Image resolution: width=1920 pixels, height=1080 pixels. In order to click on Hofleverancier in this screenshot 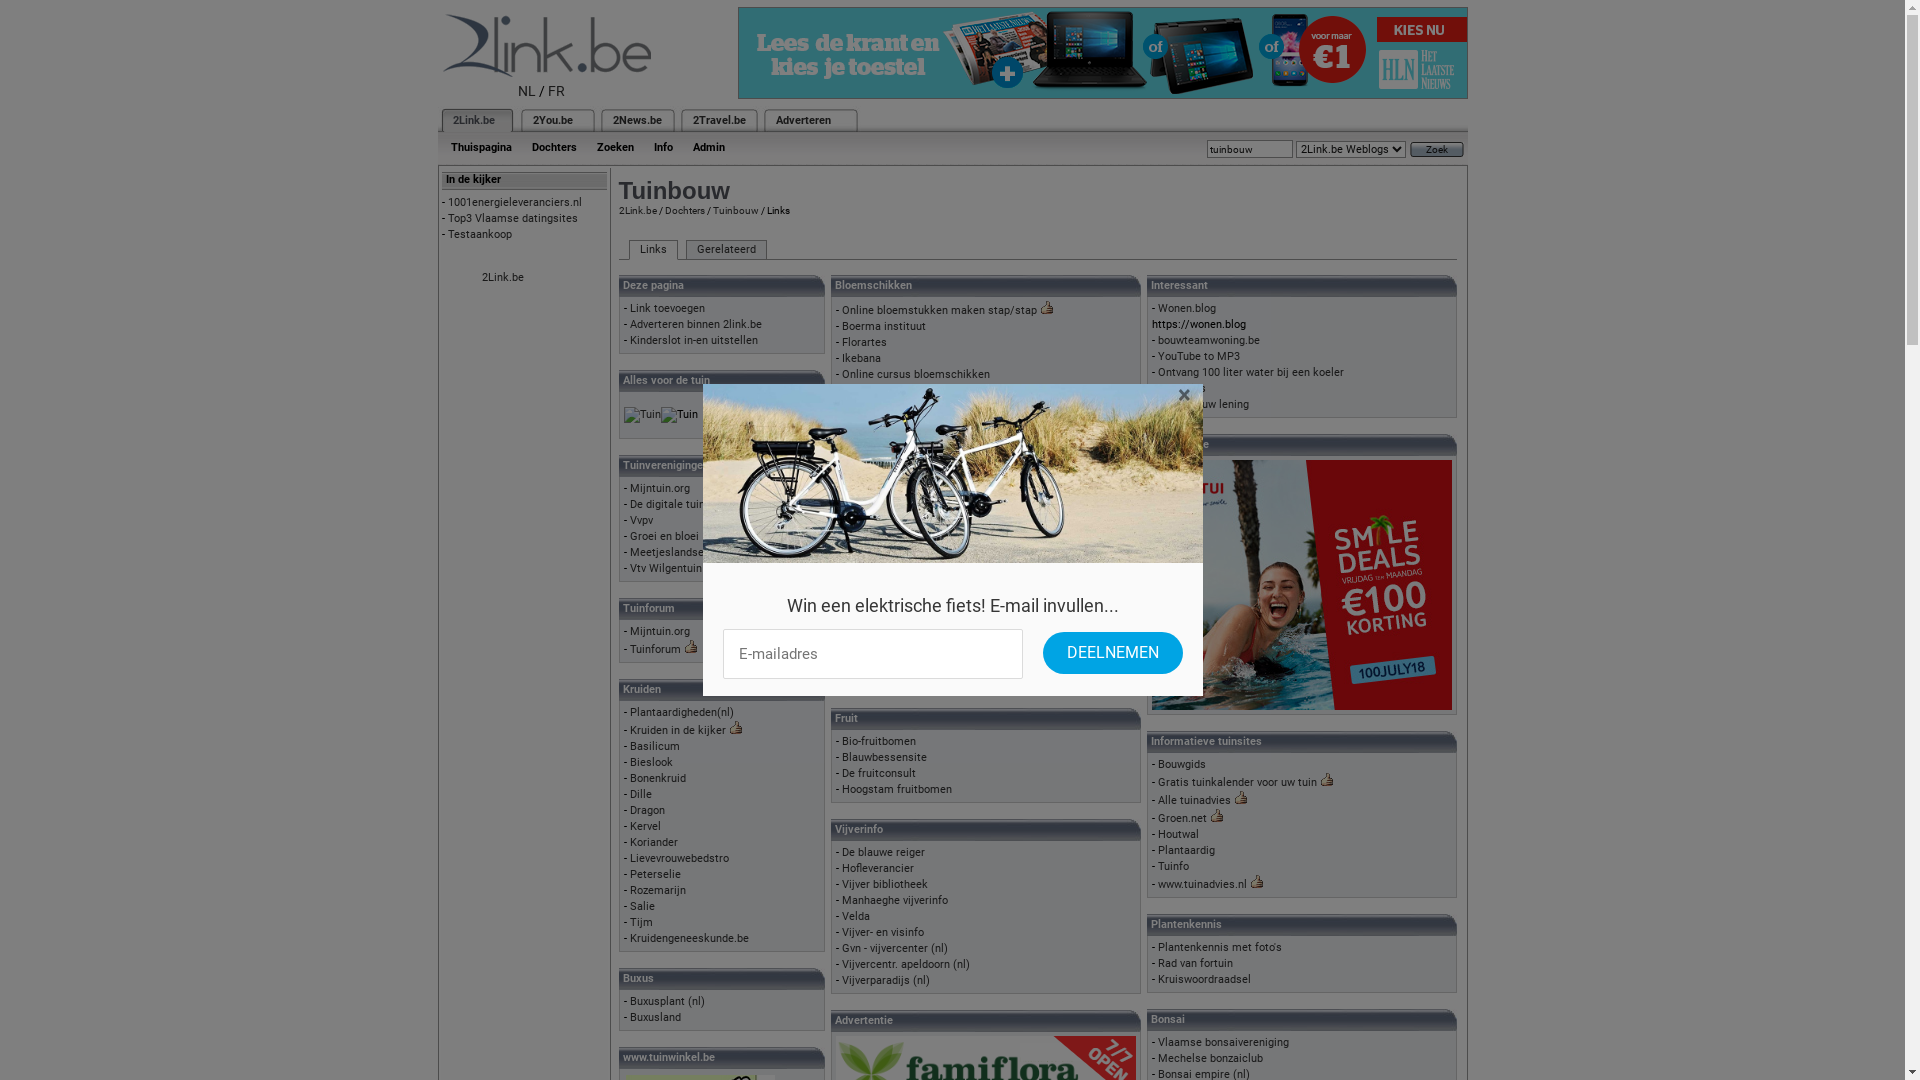, I will do `click(878, 868)`.